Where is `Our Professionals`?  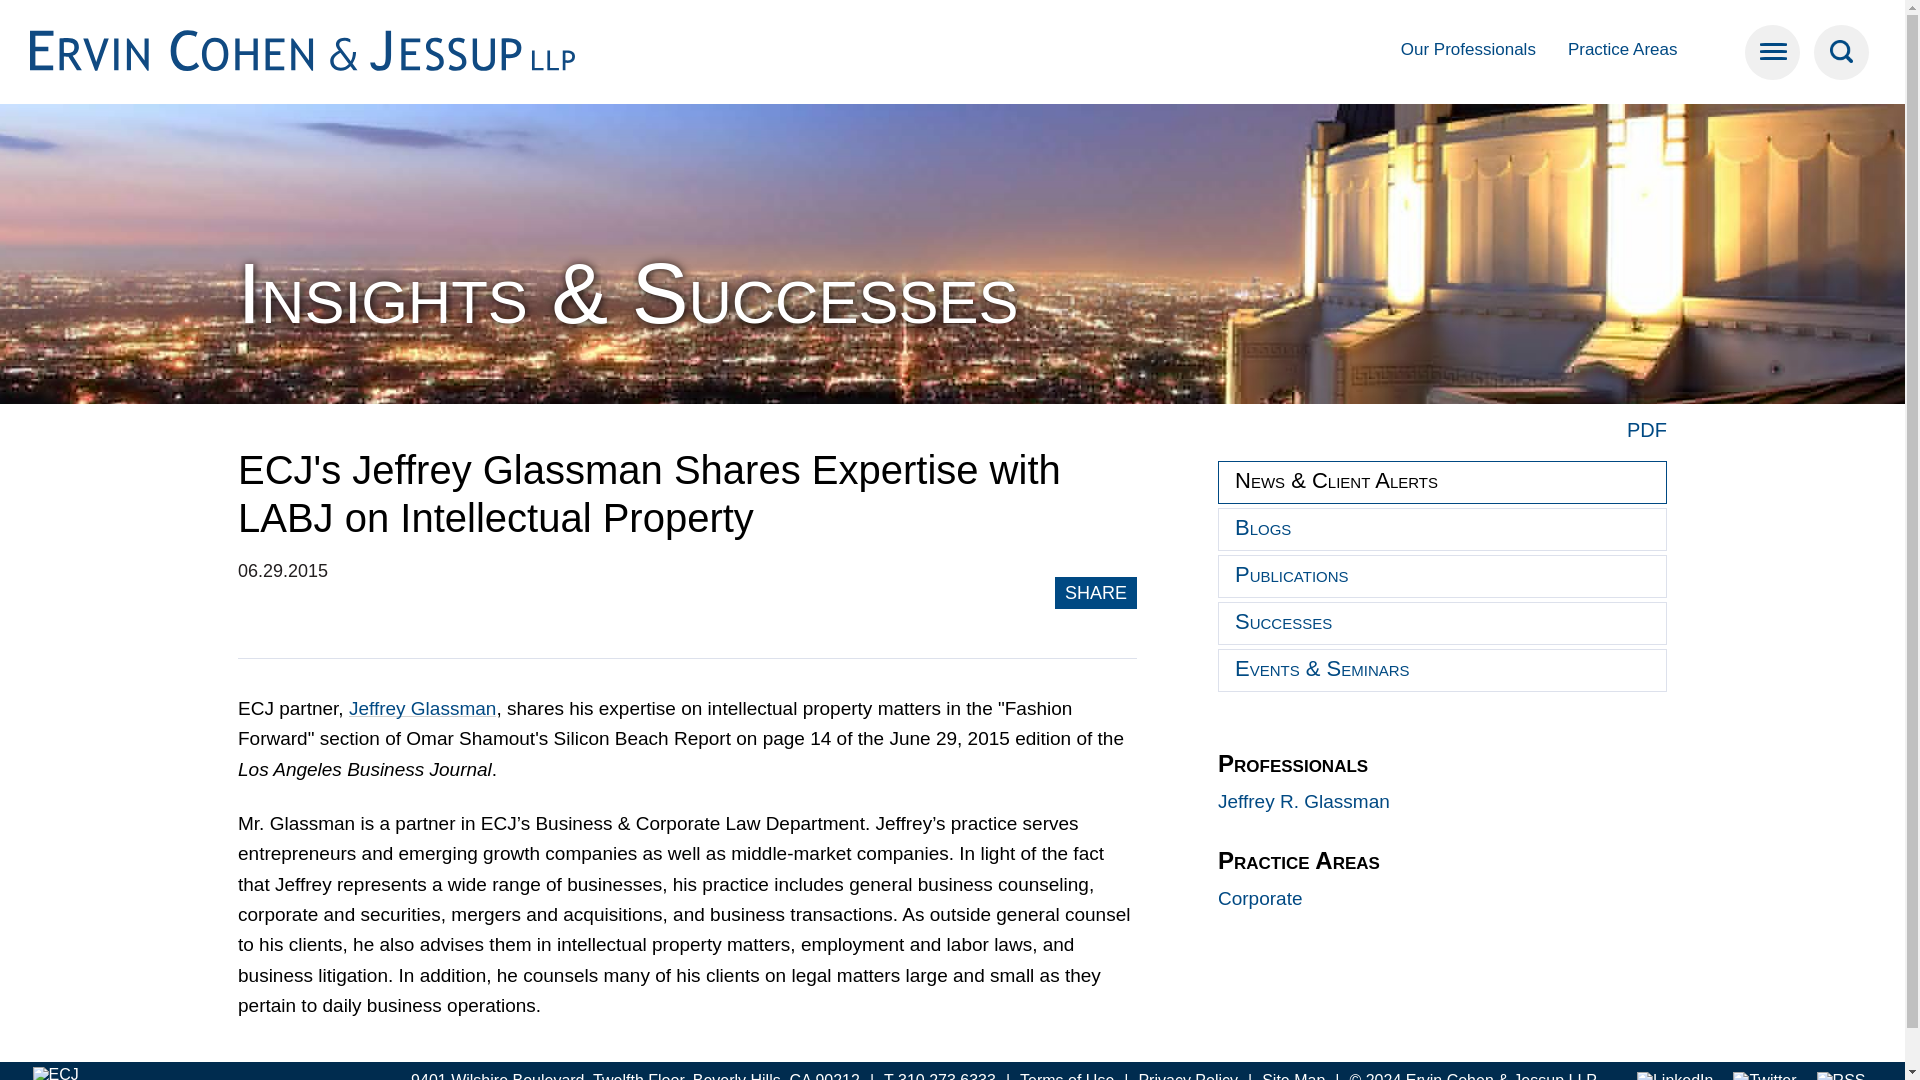 Our Professionals is located at coordinates (1468, 49).